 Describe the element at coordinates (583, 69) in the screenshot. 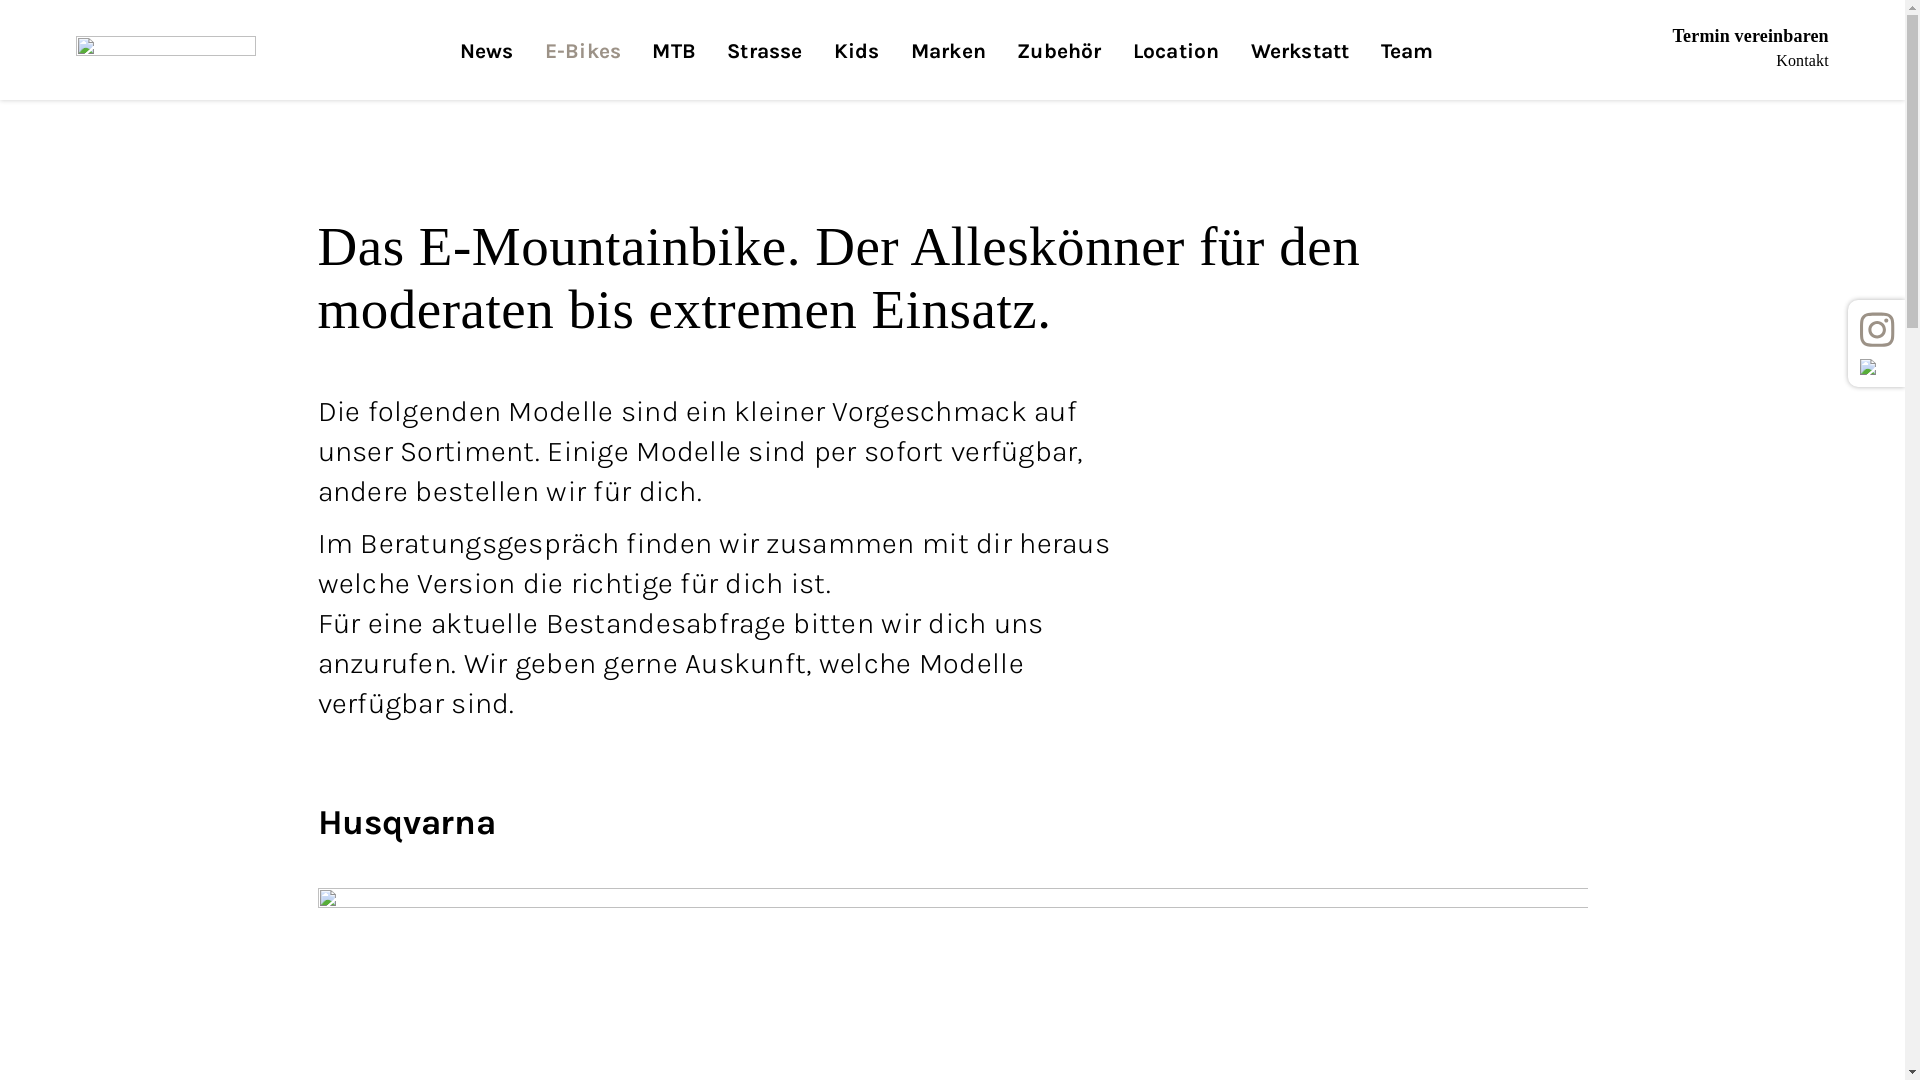

I see `E-Bikes` at that location.